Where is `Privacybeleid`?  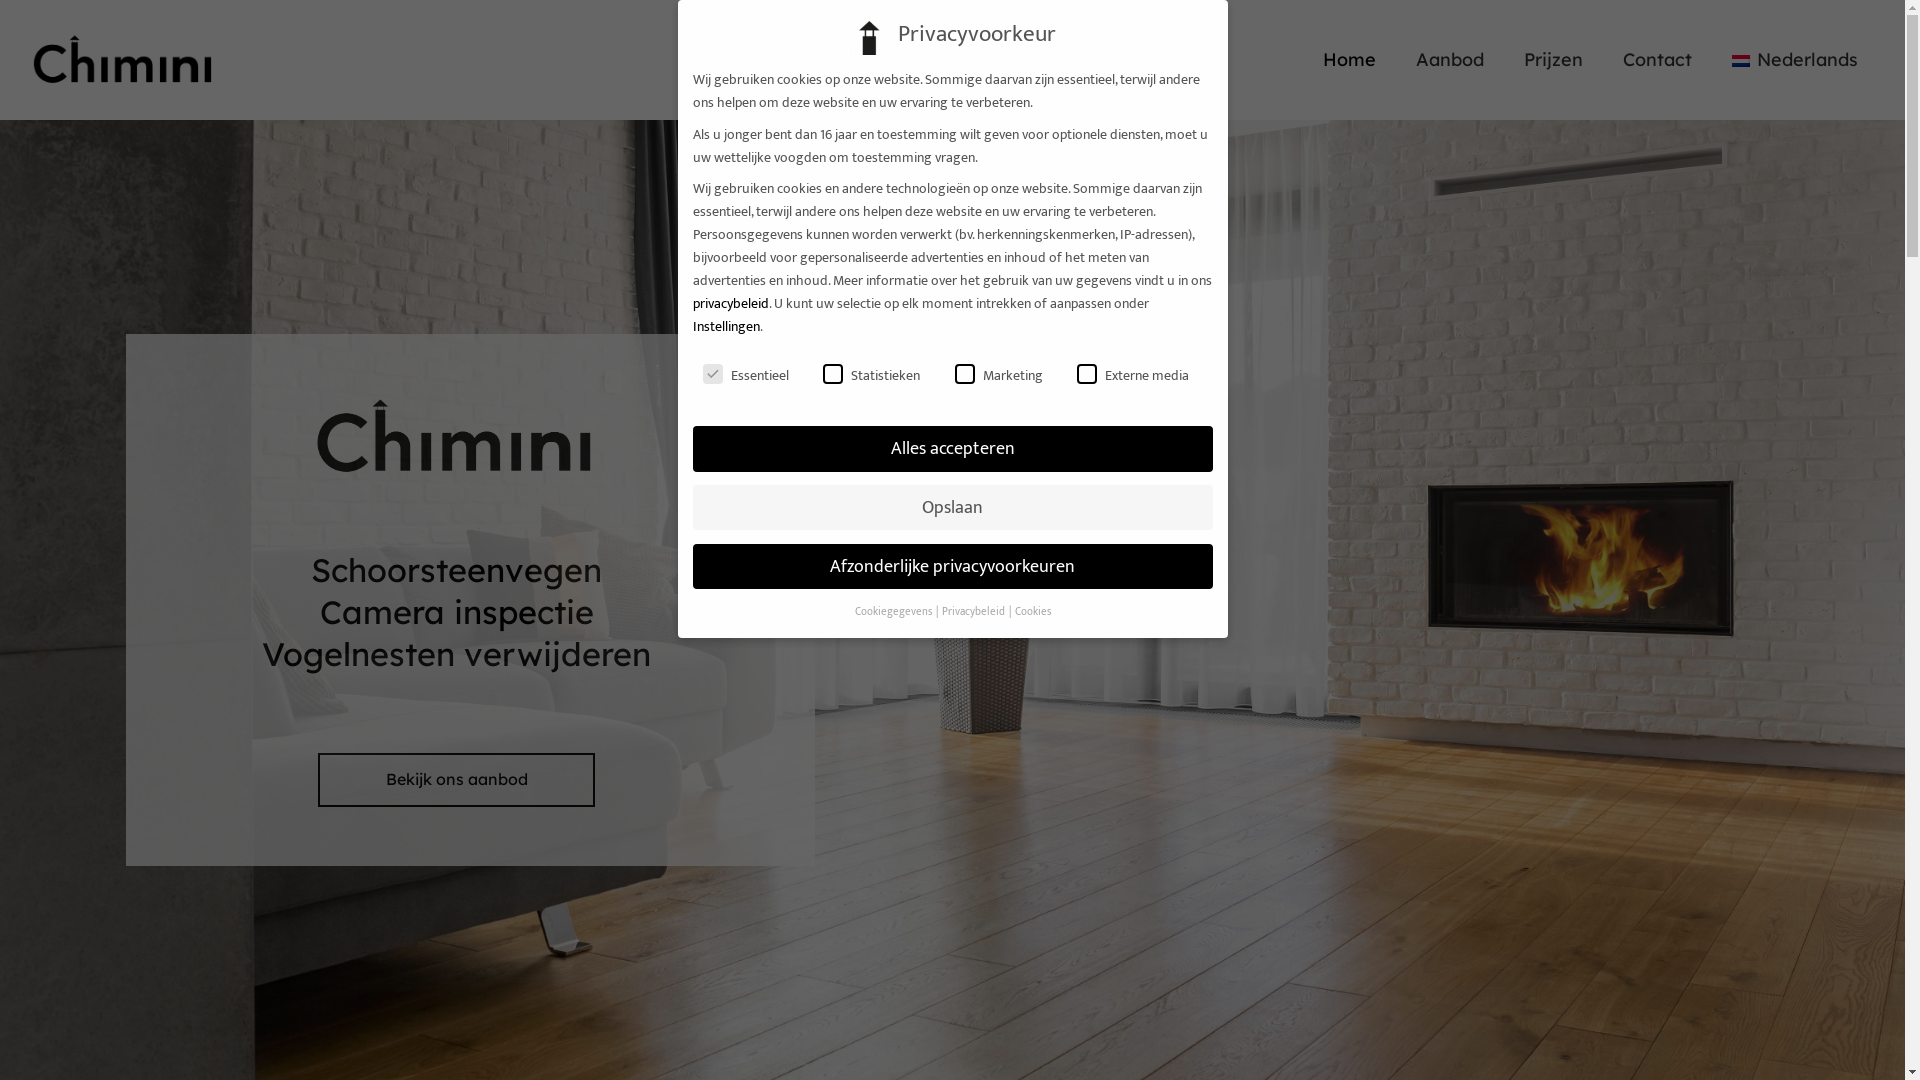
Privacybeleid is located at coordinates (974, 612).